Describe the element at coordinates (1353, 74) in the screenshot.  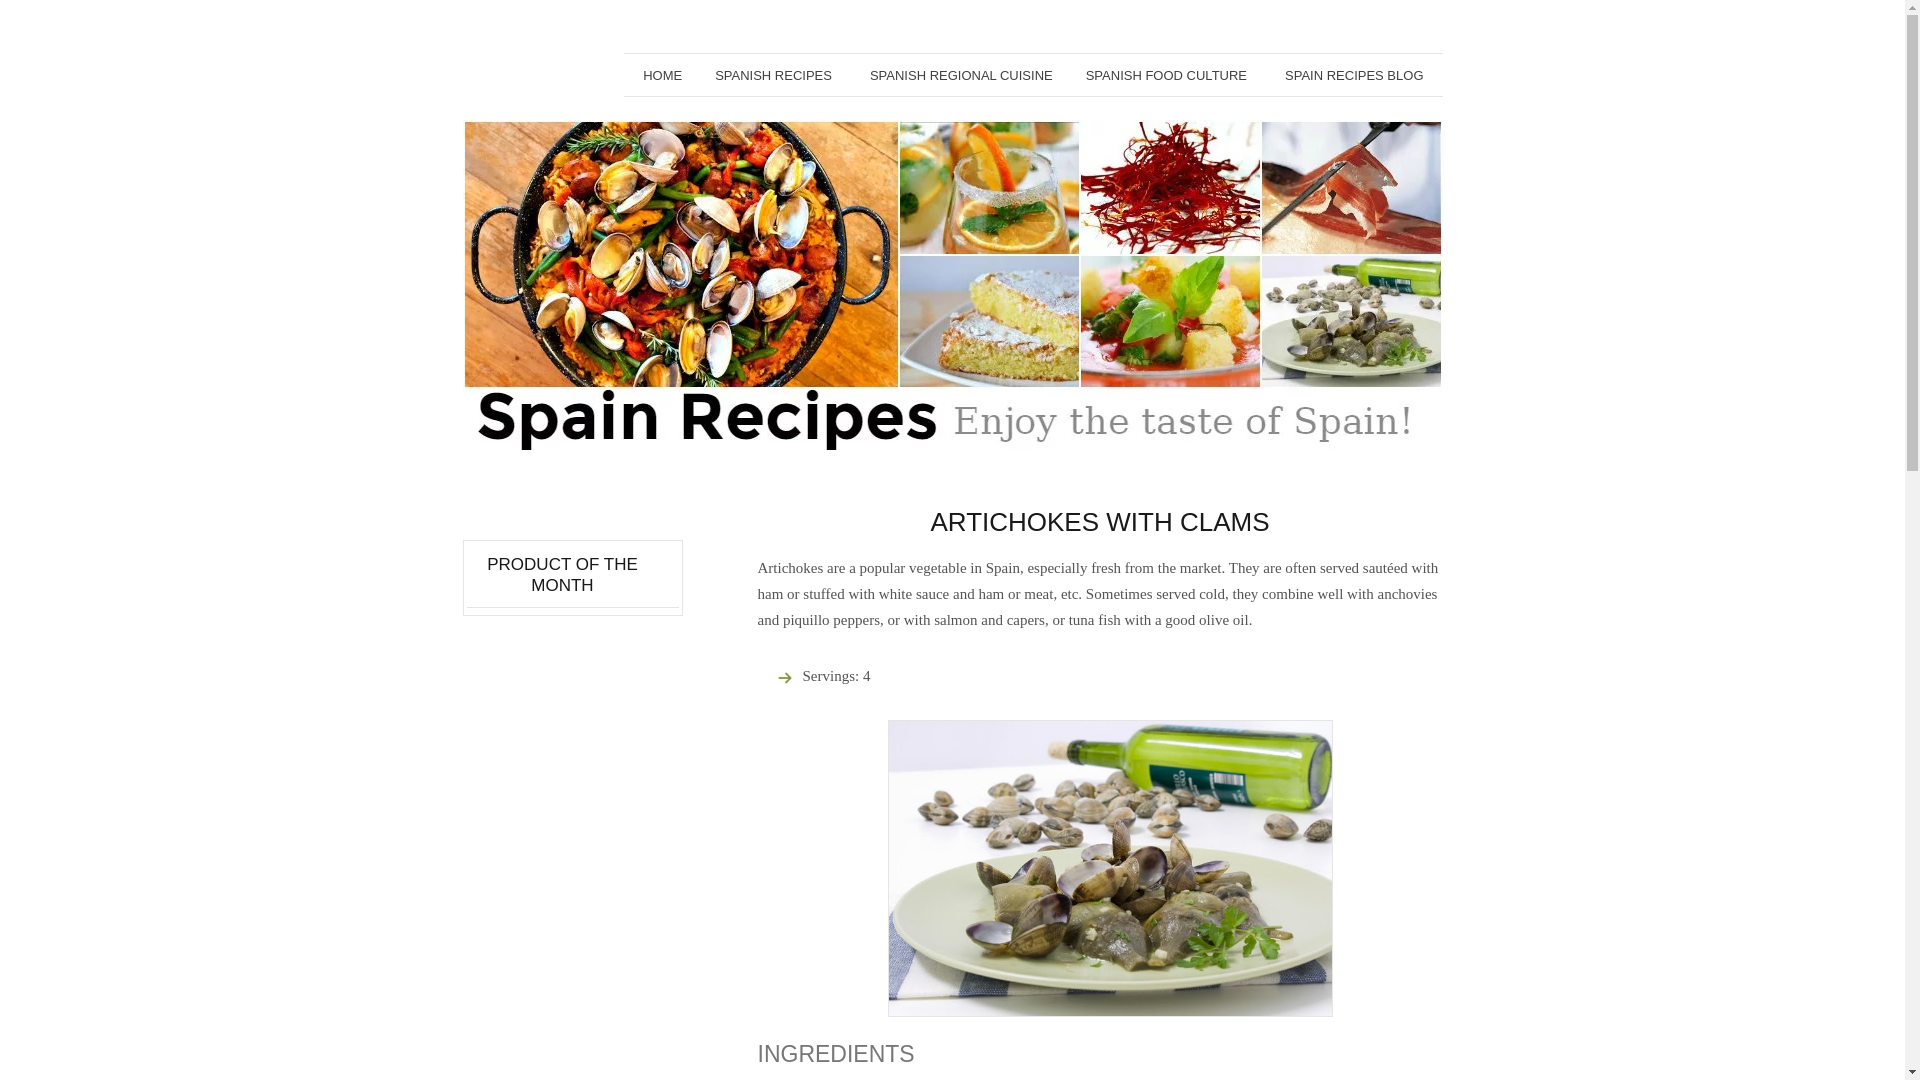
I see `SPAIN RECIPES BLOG` at that location.